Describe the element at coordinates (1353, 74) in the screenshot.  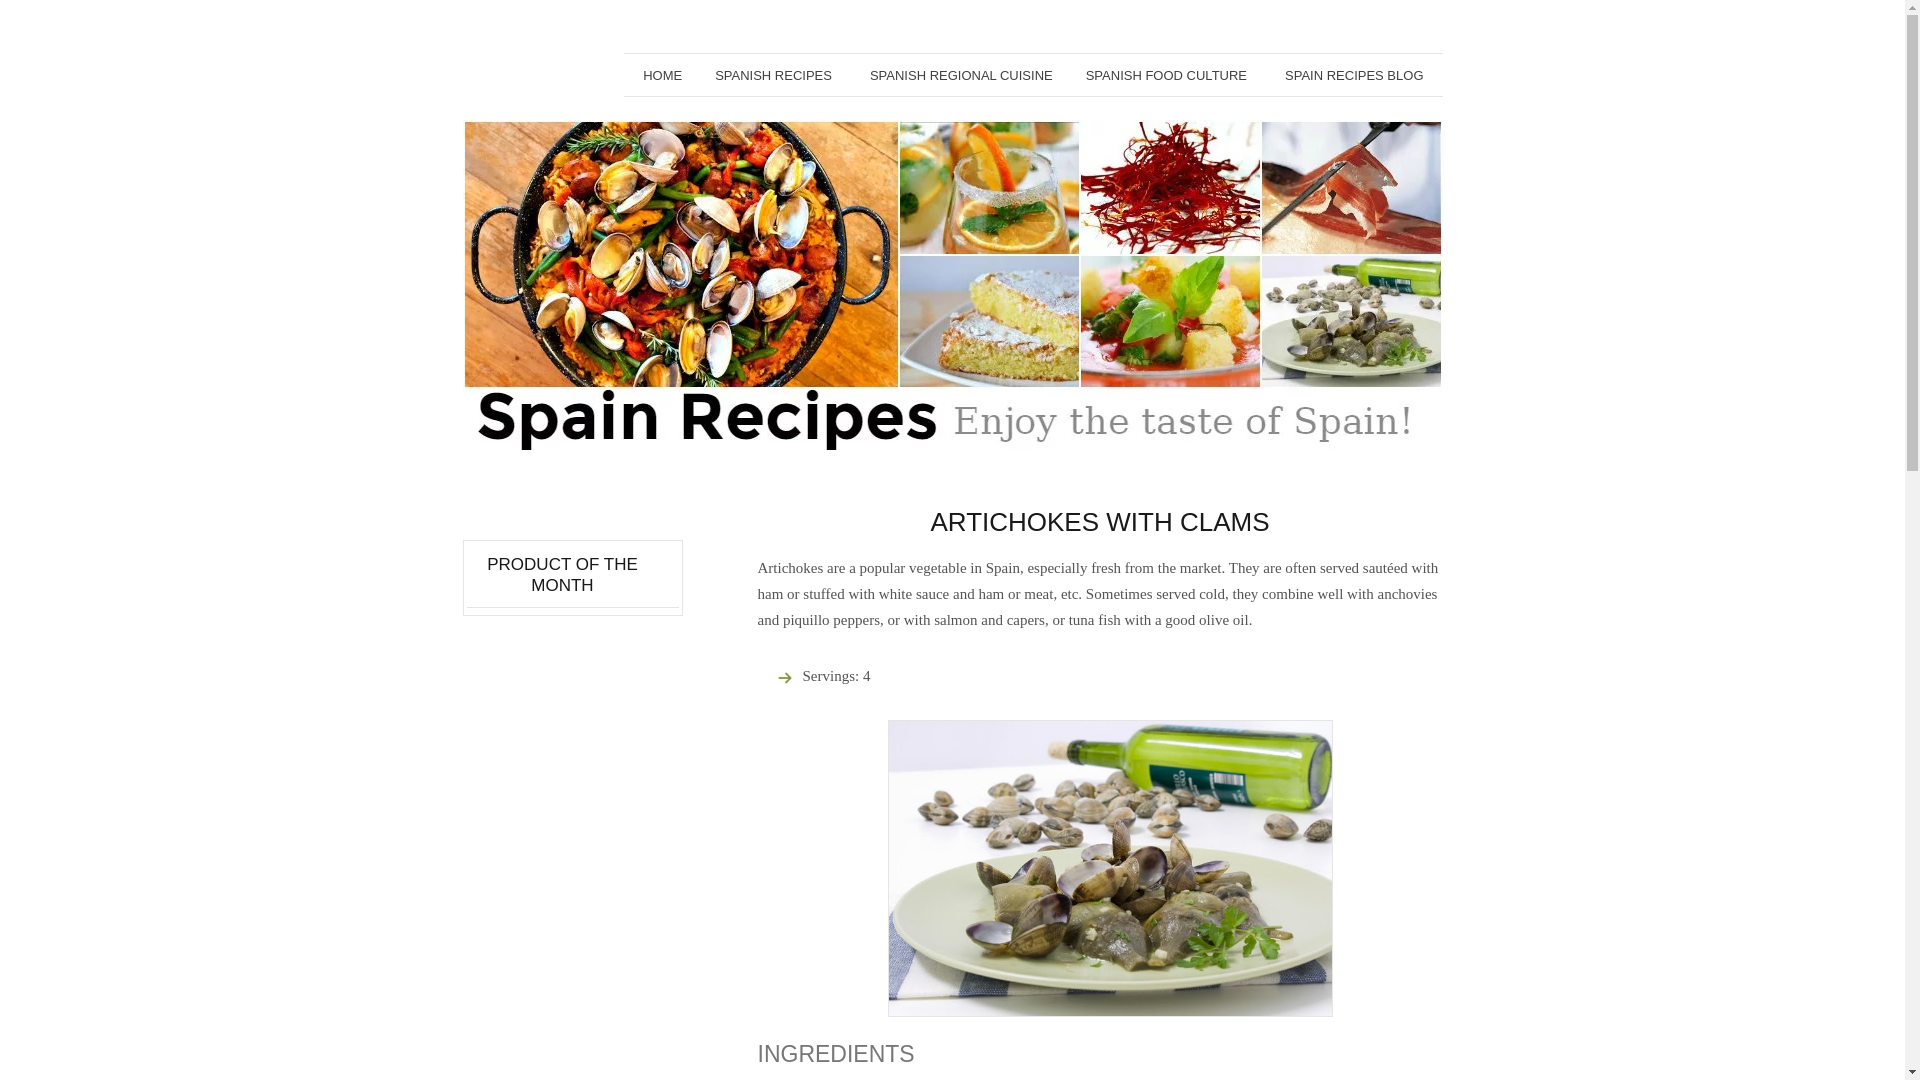
I see `SPAIN RECIPES BLOG` at that location.